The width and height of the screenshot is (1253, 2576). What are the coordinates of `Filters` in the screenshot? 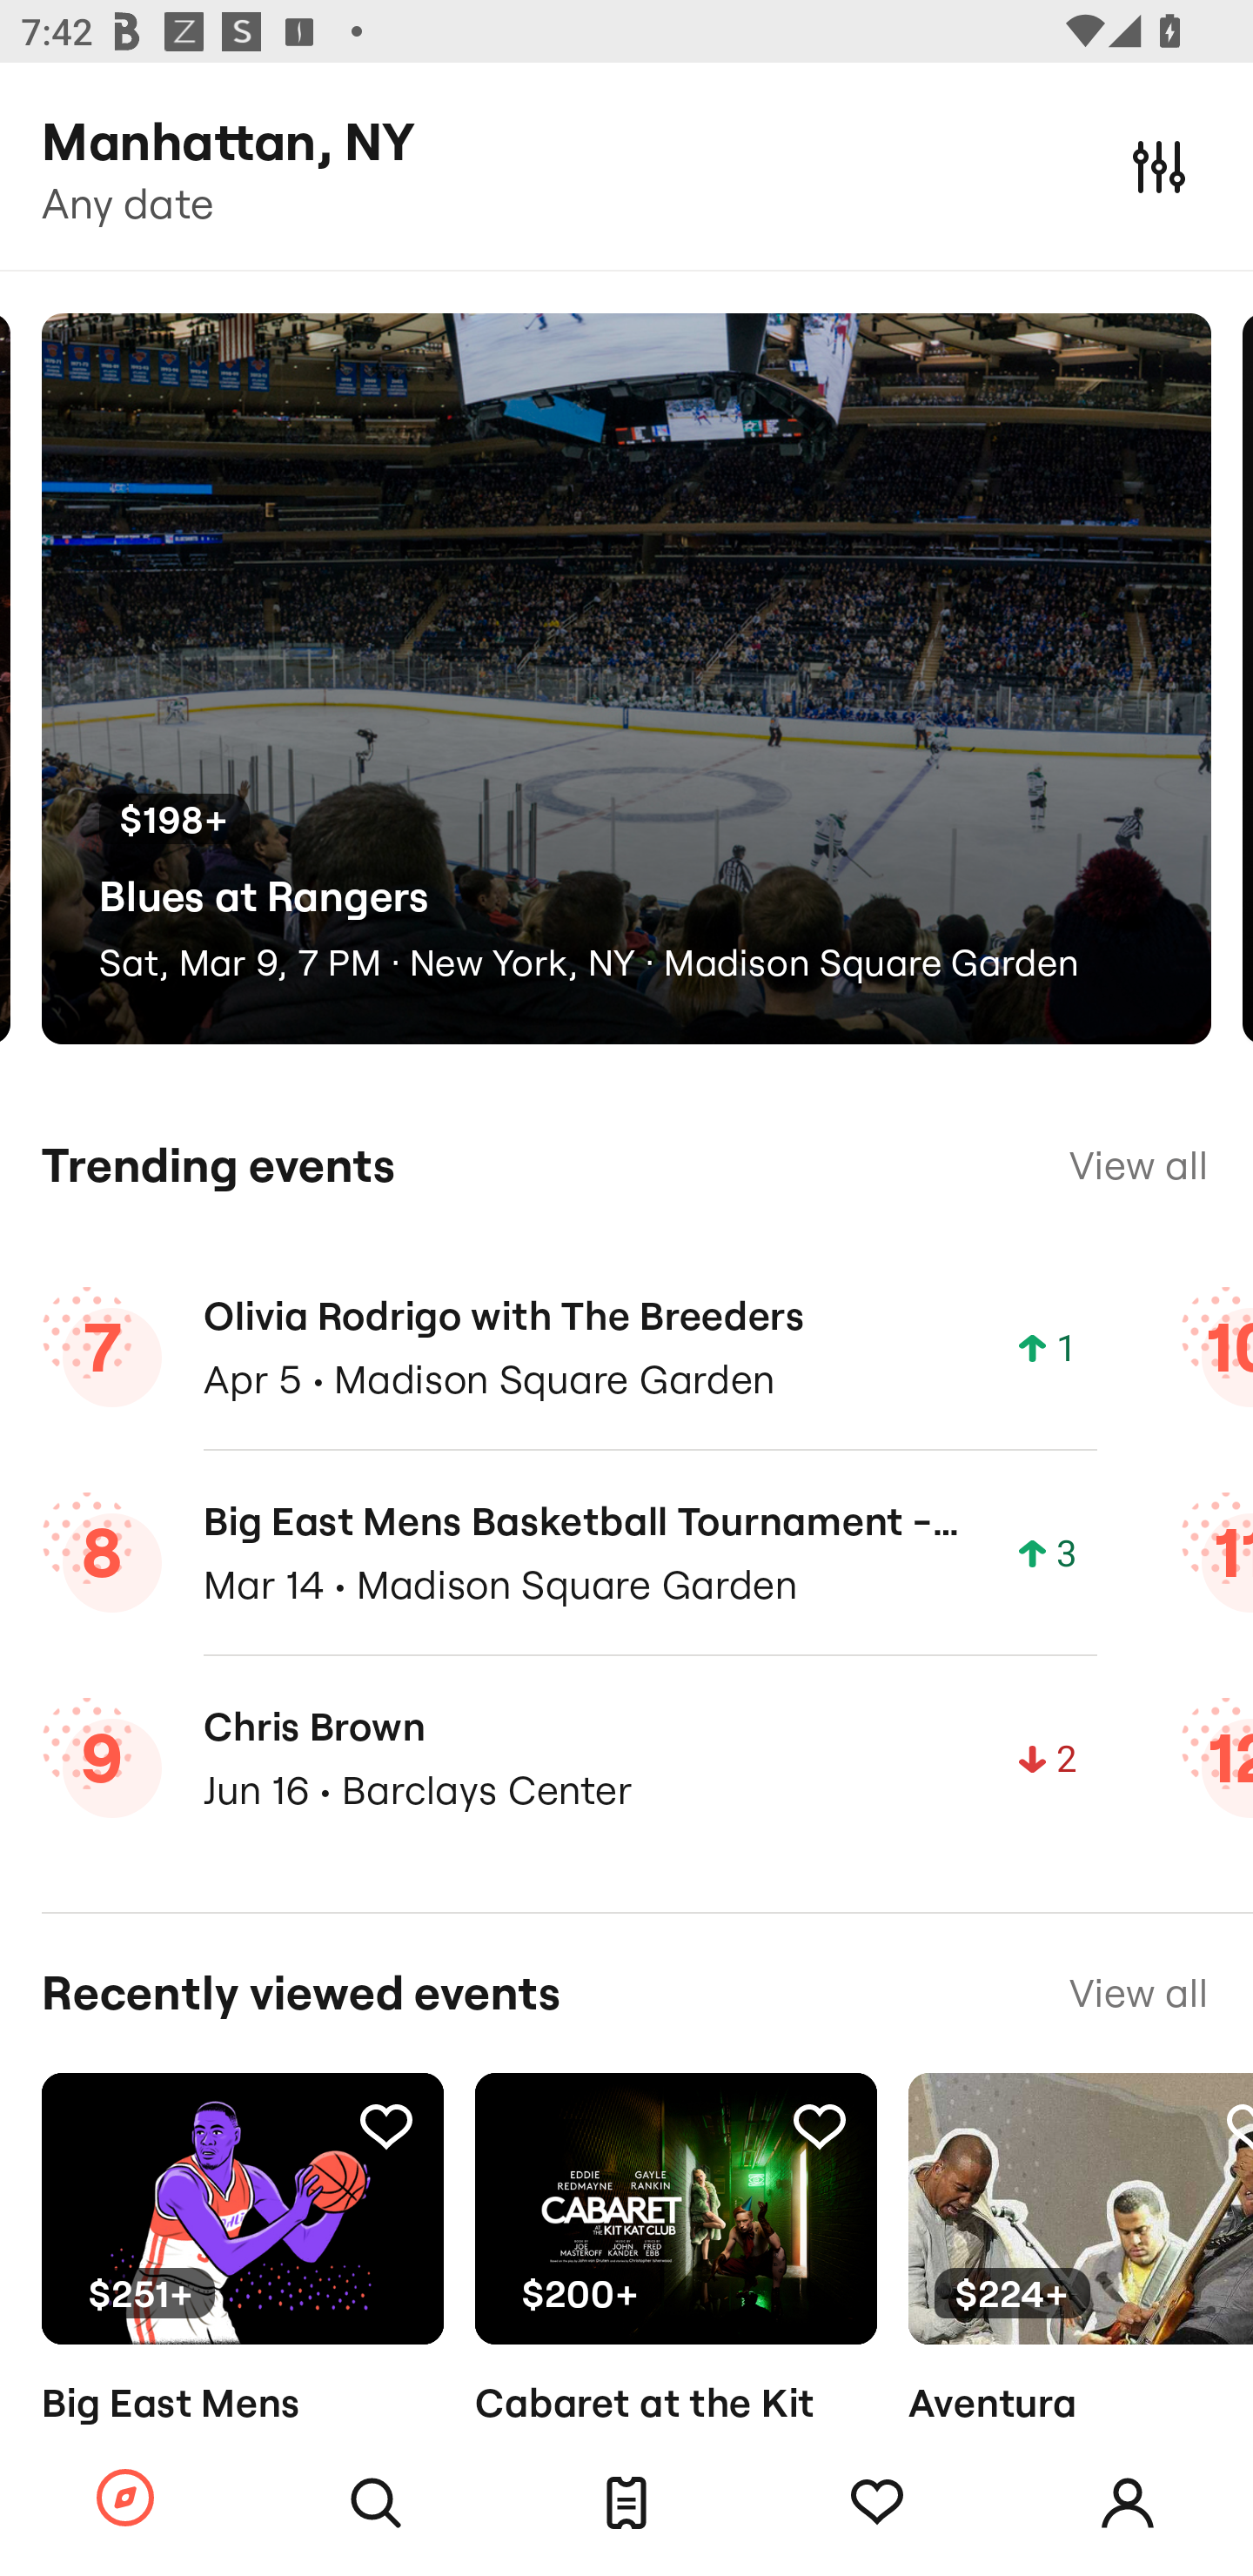 It's located at (1159, 165).